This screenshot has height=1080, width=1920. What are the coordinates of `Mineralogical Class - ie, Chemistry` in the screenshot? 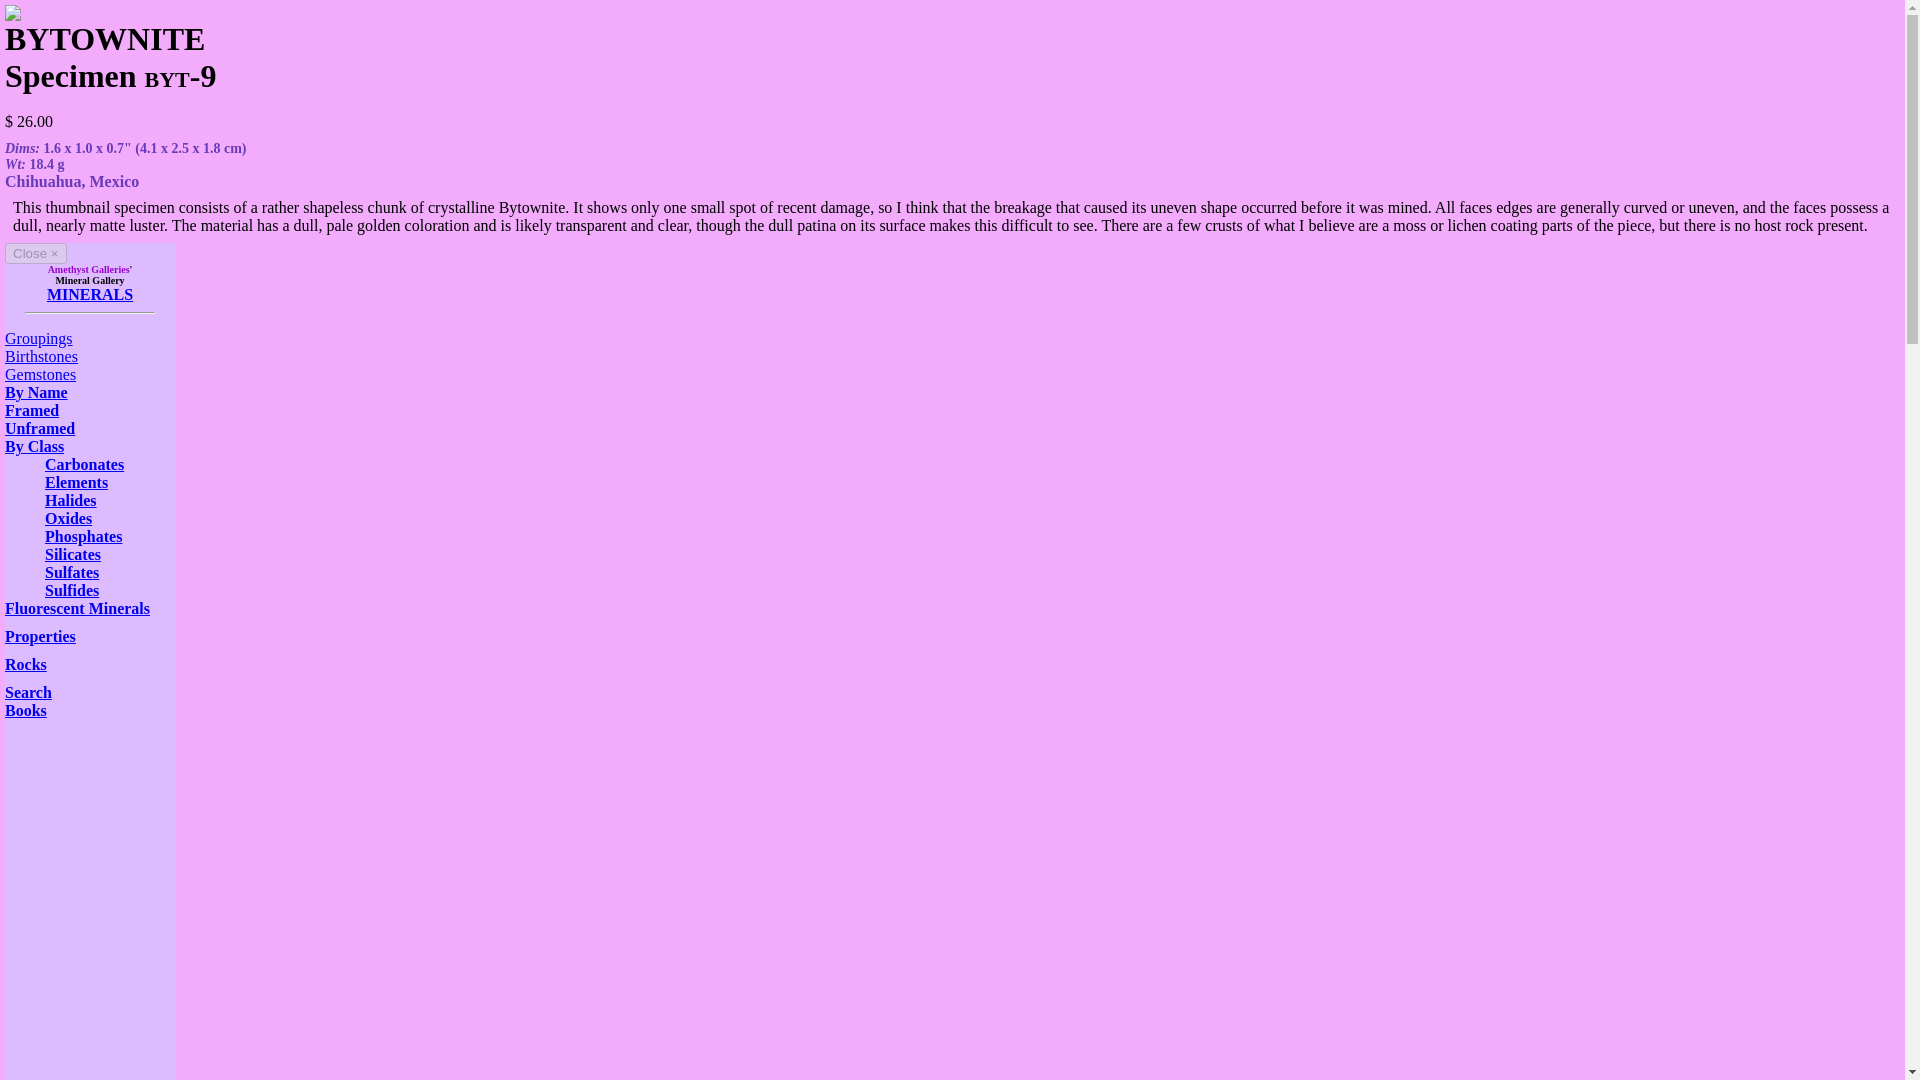 It's located at (34, 446).